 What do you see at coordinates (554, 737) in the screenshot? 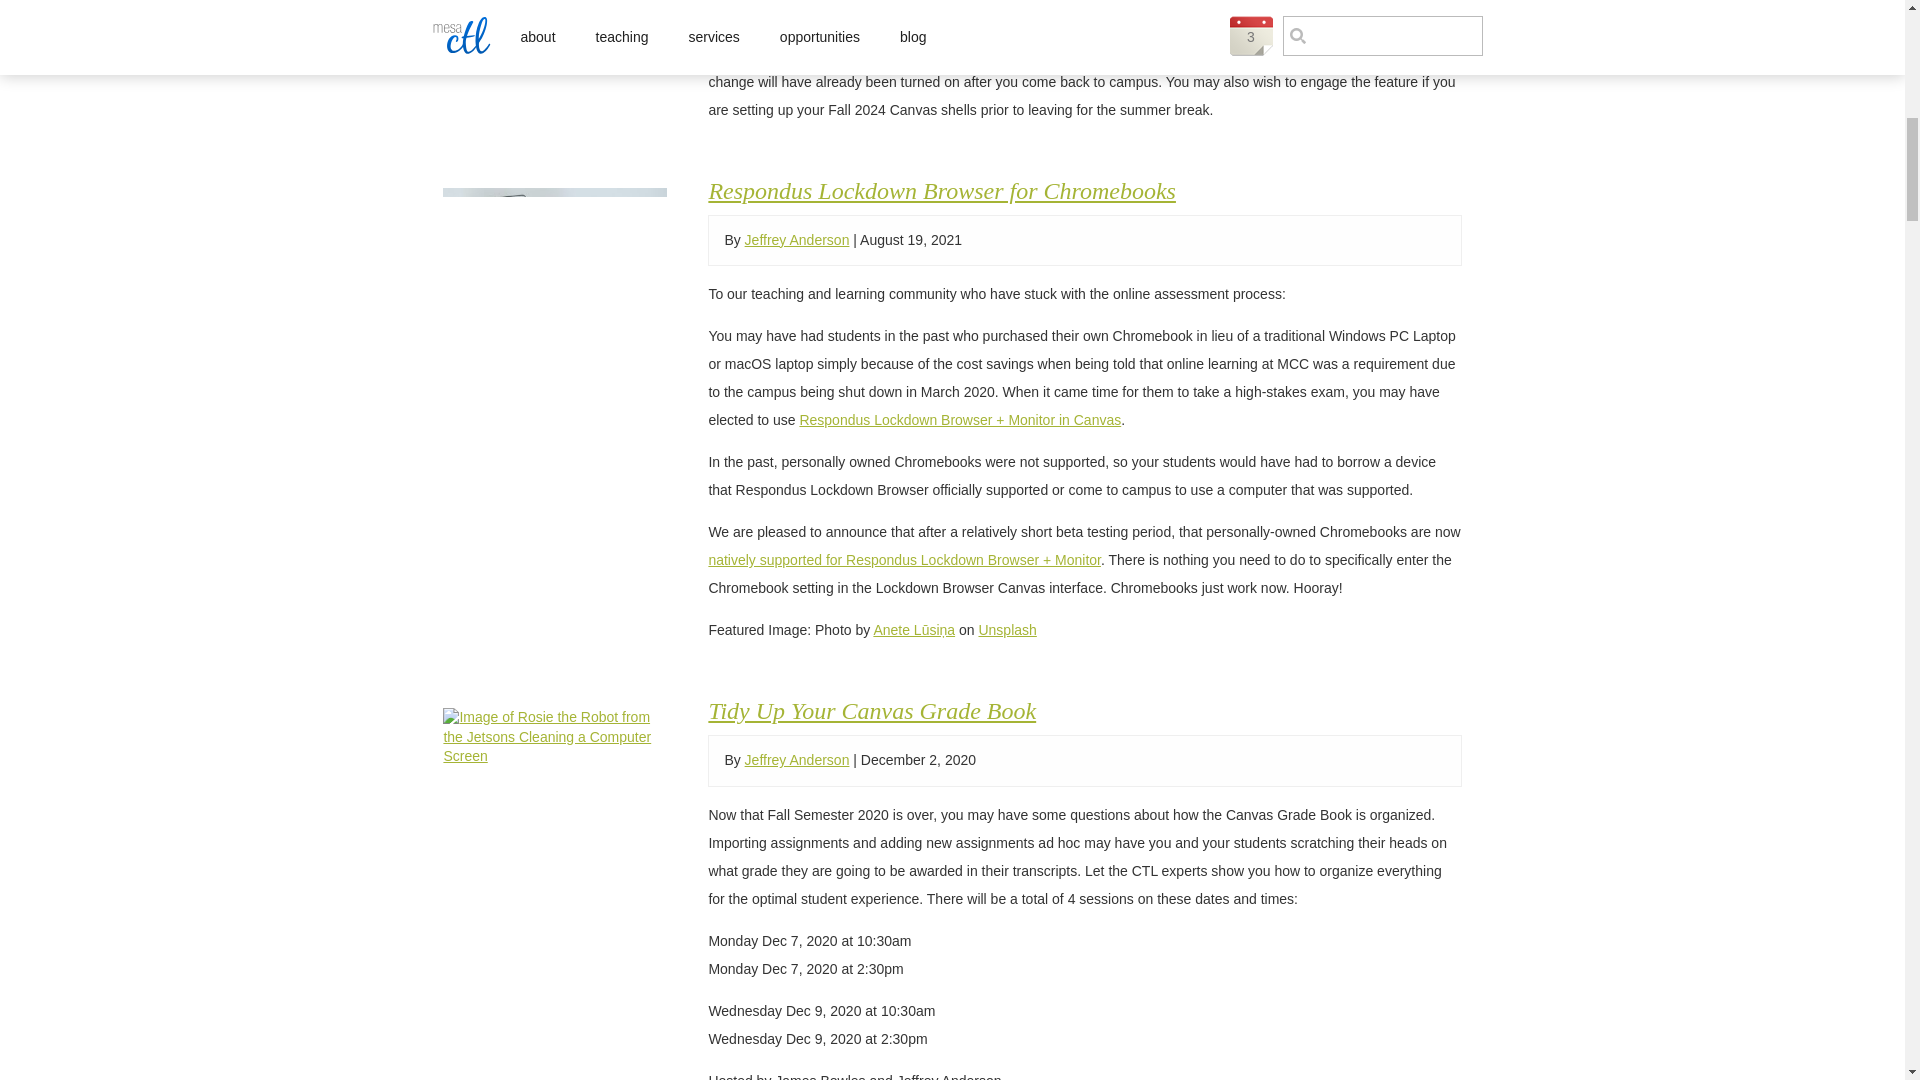
I see `Tidy Up Your Canvas Grade Book` at bounding box center [554, 737].